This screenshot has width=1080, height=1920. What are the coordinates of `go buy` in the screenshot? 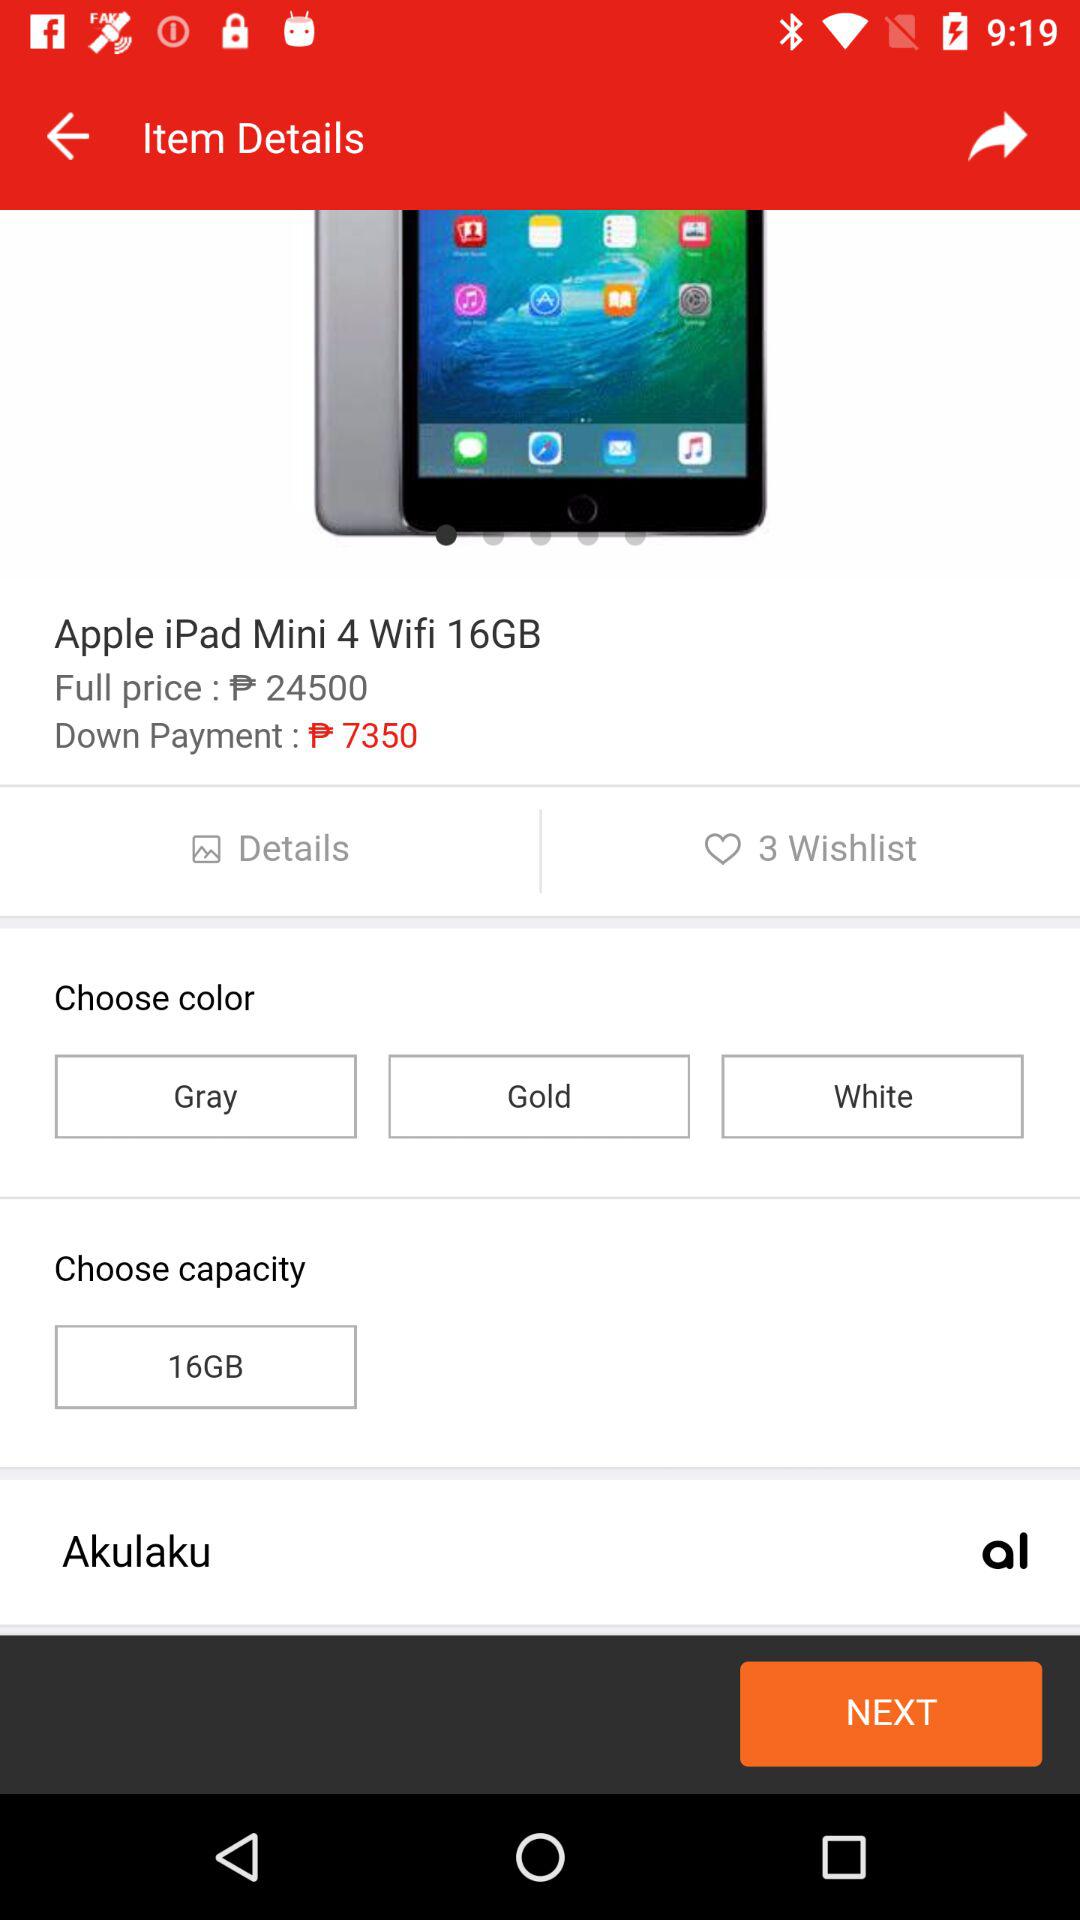 It's located at (540, 1002).